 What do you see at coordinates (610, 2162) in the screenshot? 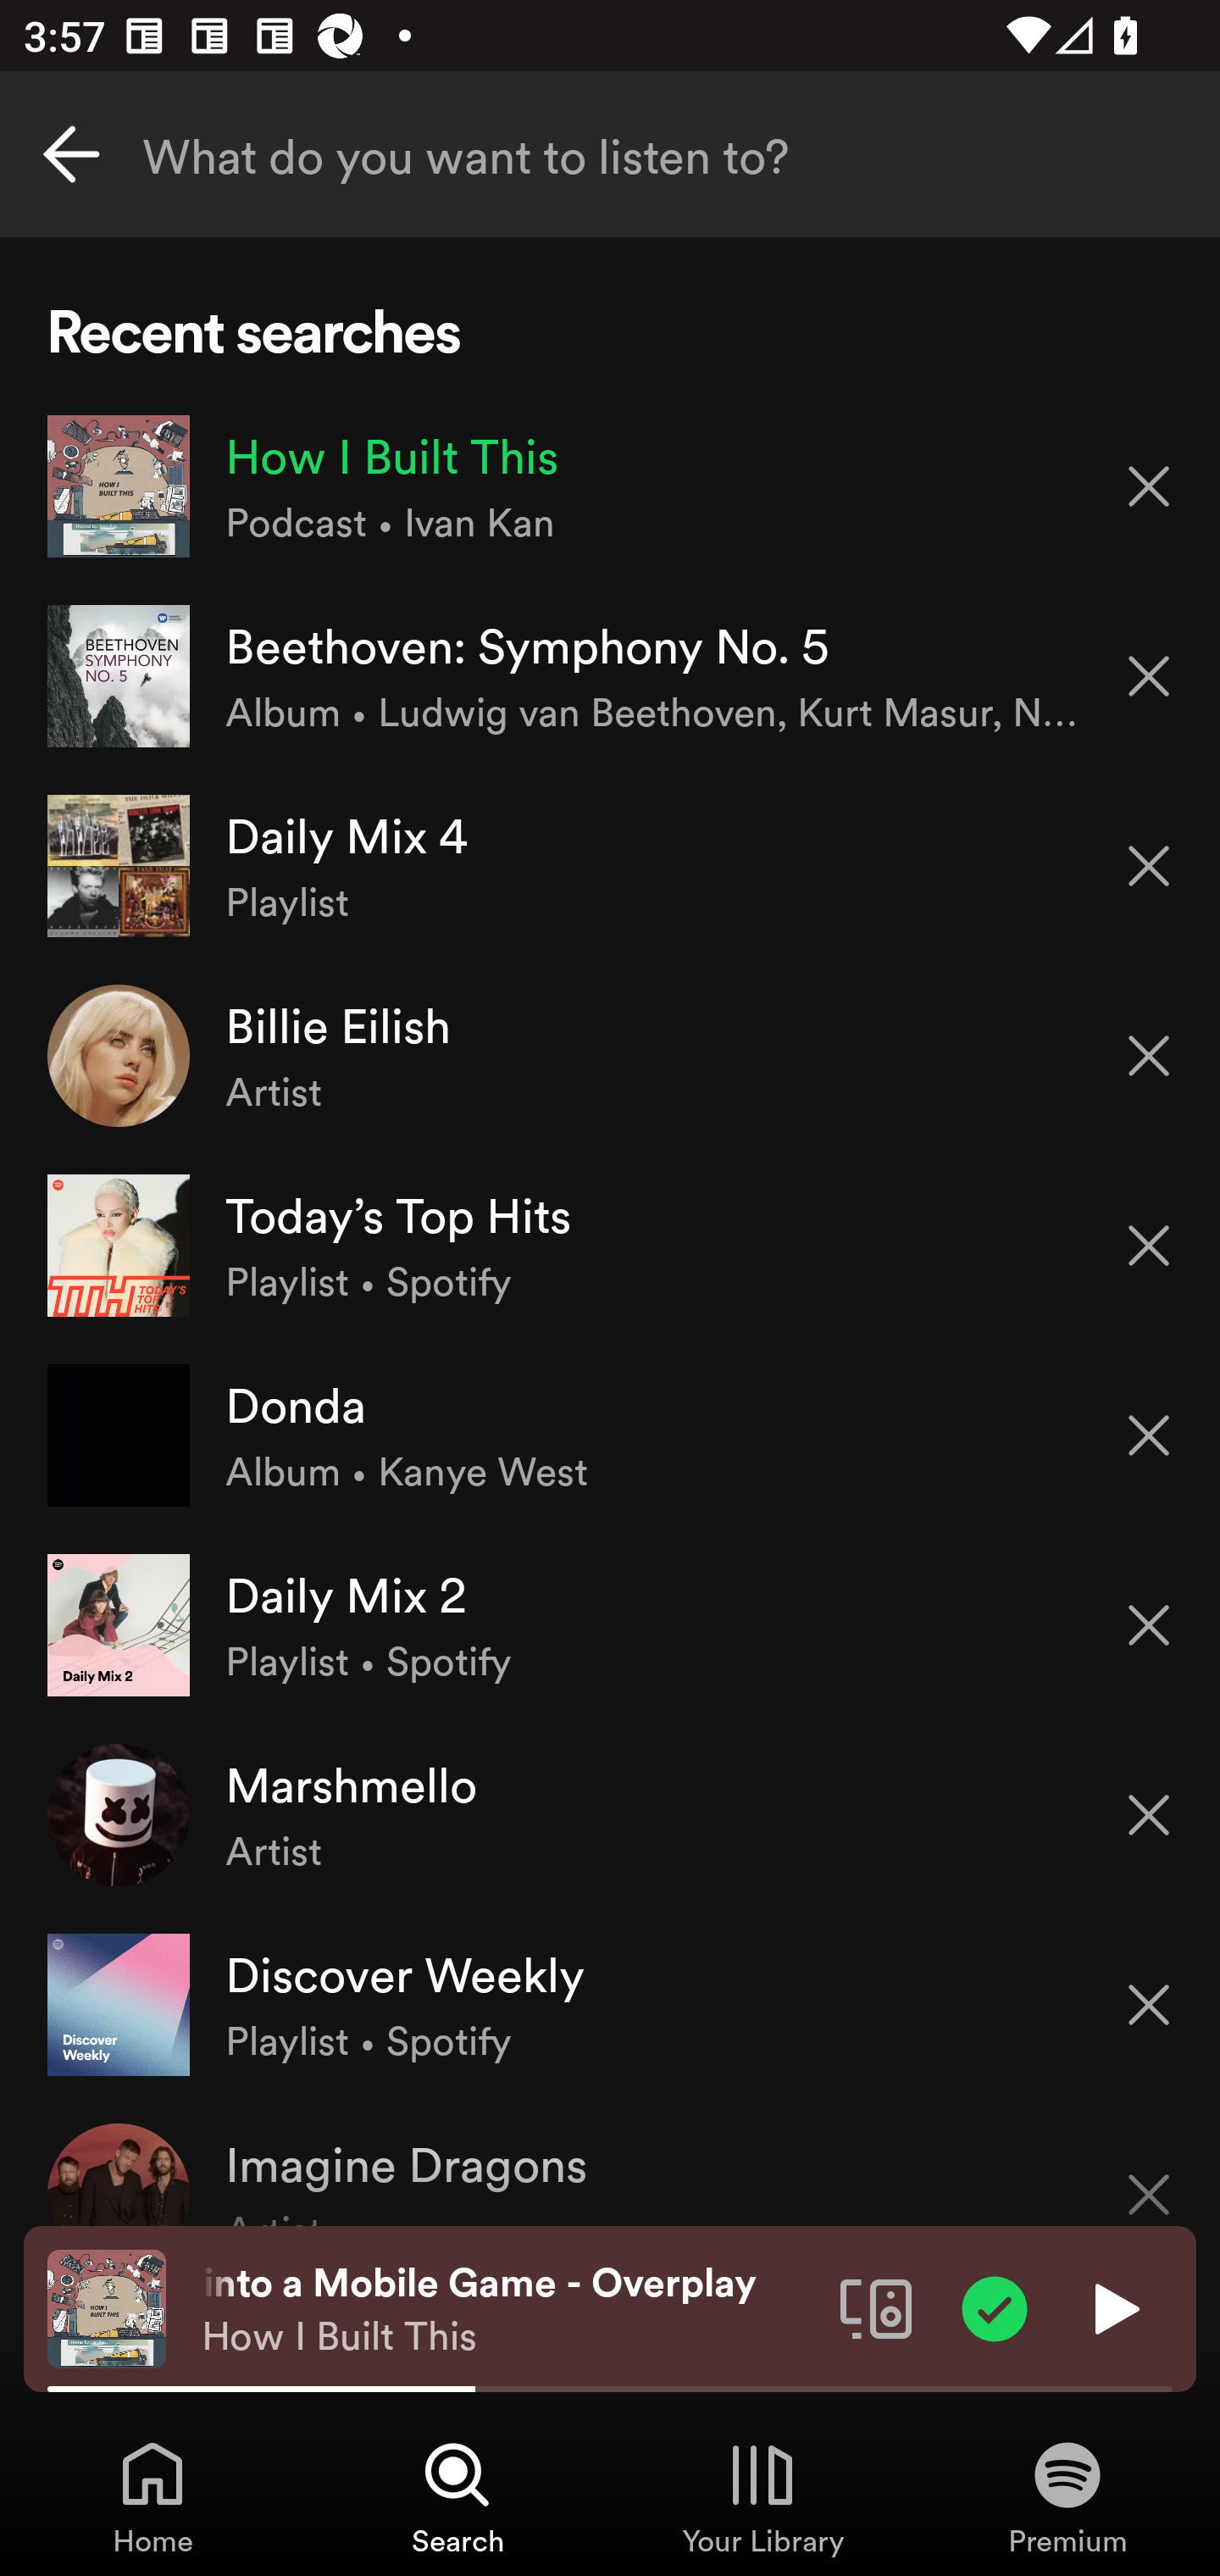
I see `Imagine Dragons Artist Remove` at bounding box center [610, 2162].